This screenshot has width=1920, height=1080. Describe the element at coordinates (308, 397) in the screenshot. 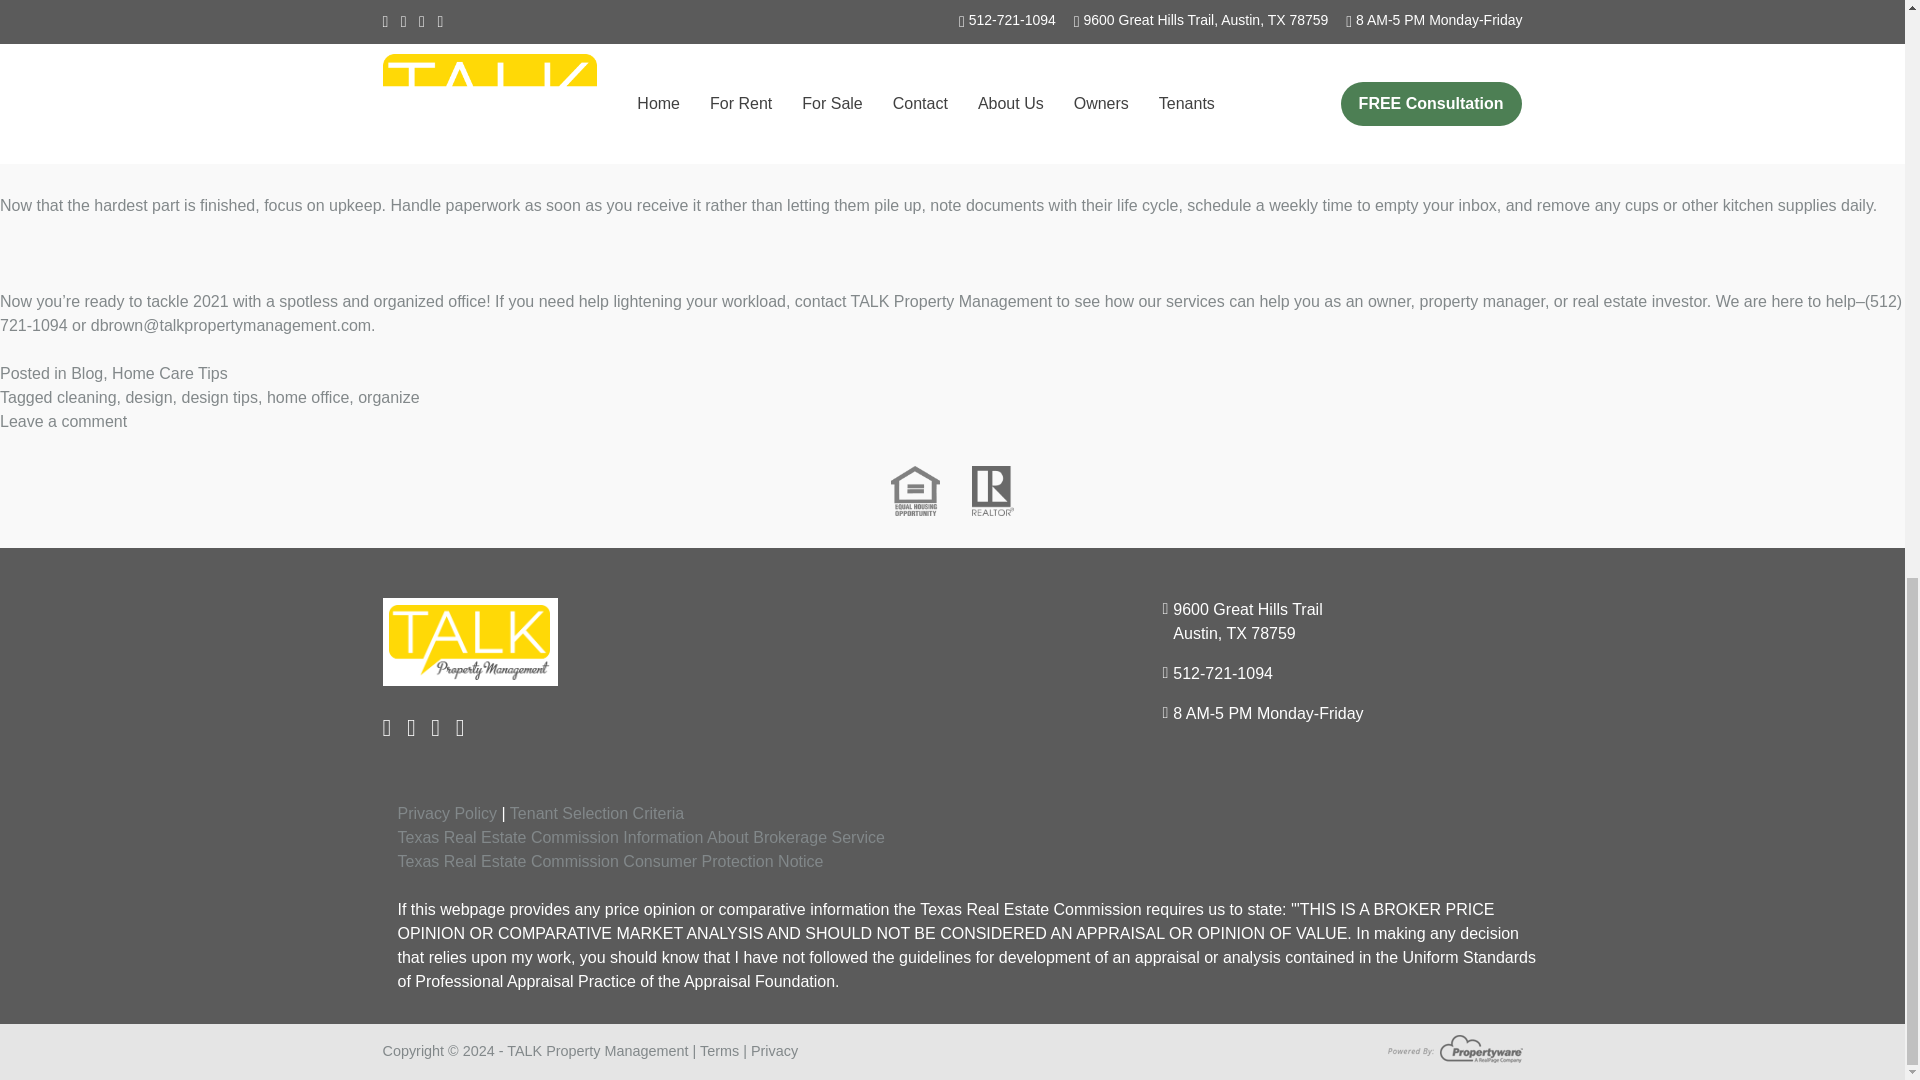

I see `home office` at that location.